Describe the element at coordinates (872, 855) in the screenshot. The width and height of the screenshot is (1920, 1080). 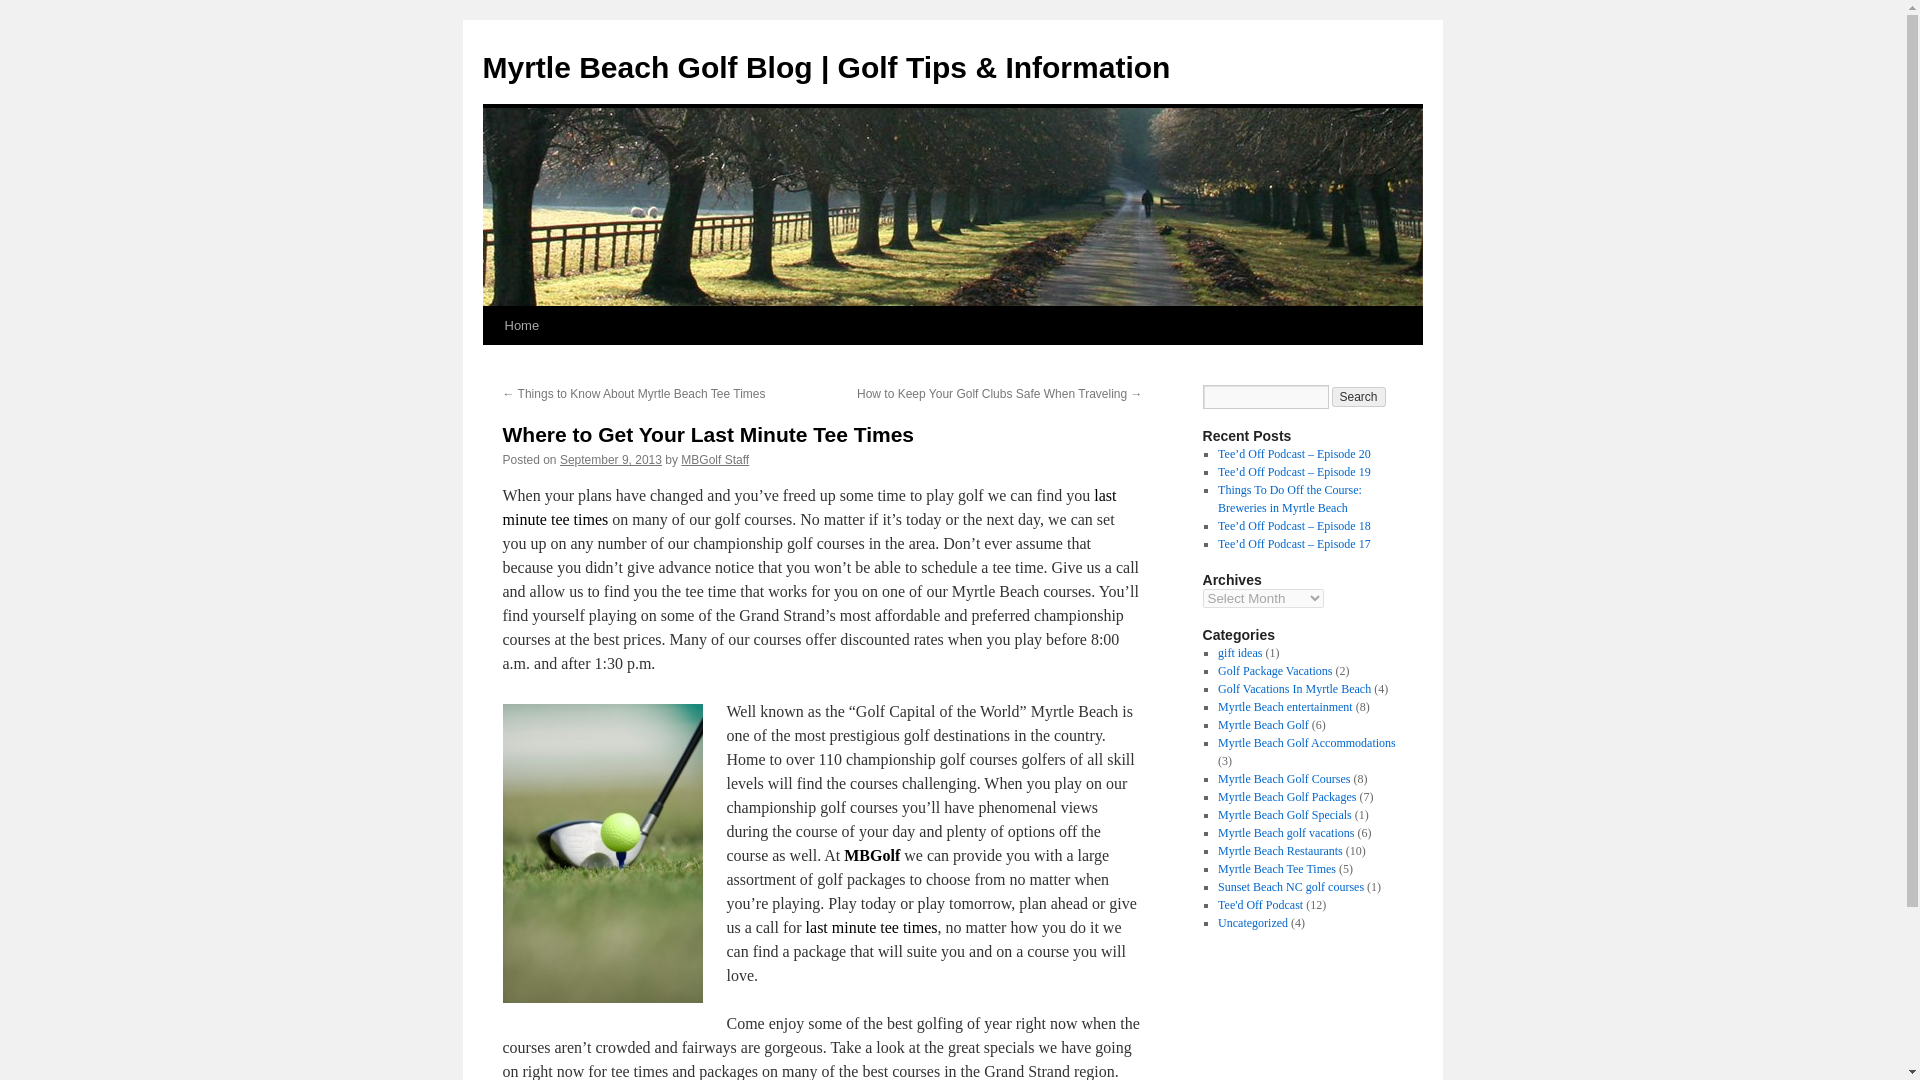
I see `MBGolf` at that location.